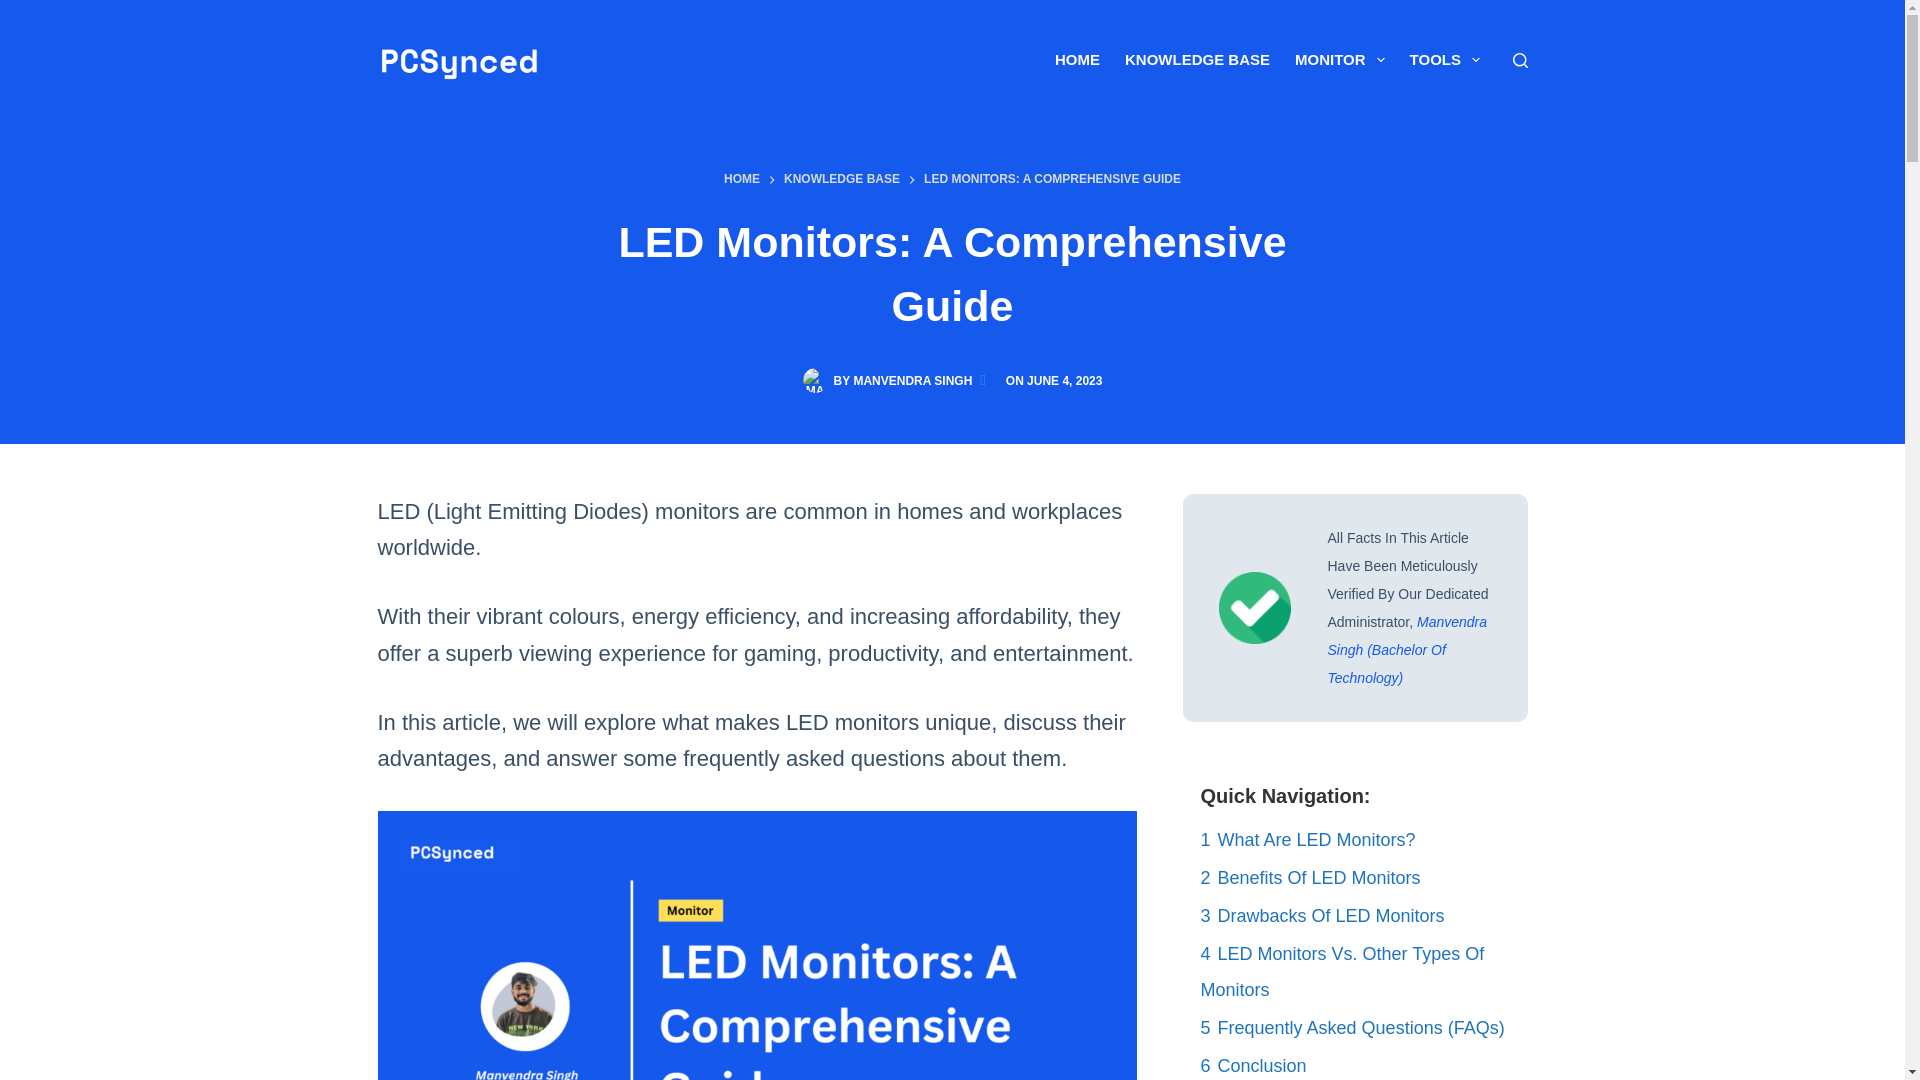 This screenshot has height=1080, width=1920. What do you see at coordinates (1340, 60) in the screenshot?
I see `MONITOR` at bounding box center [1340, 60].